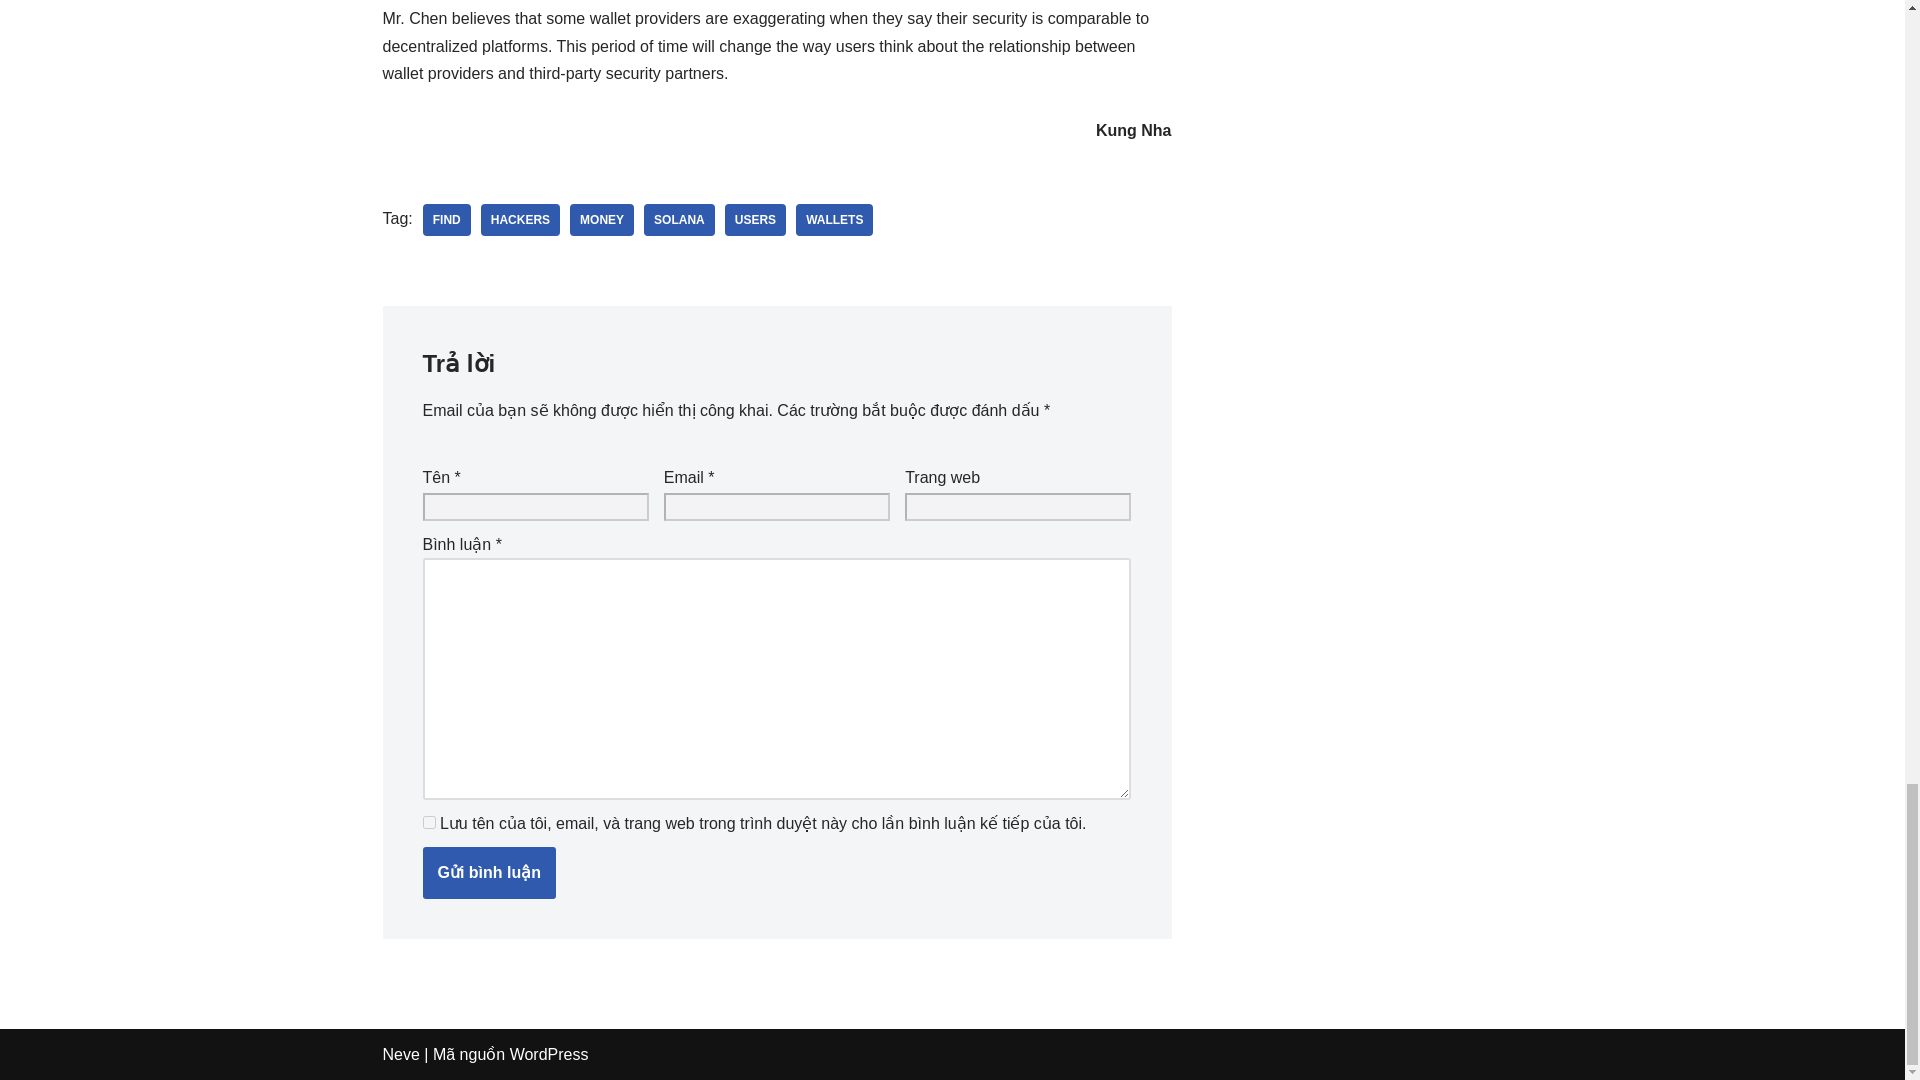 This screenshot has height=1080, width=1920. I want to click on Solana, so click(678, 220).